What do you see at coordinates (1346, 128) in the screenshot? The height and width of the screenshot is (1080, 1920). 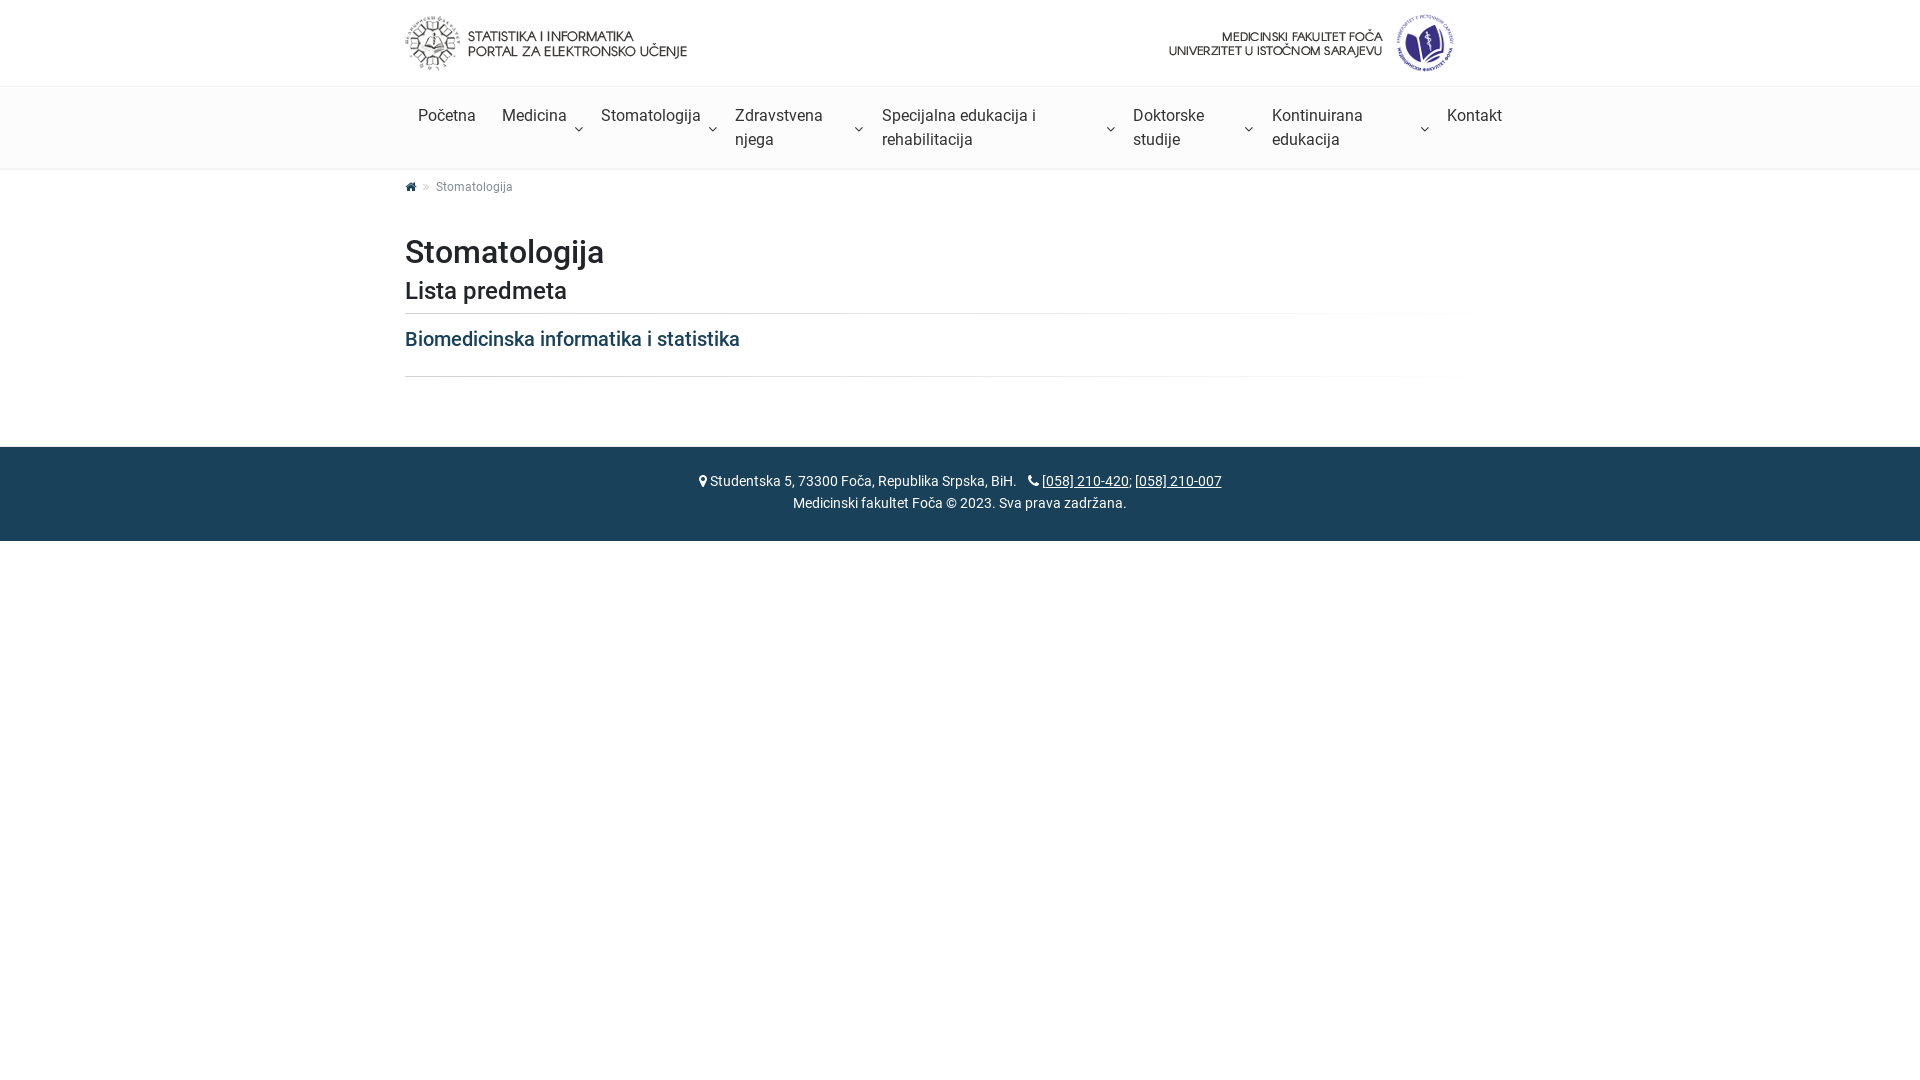 I see `Kontinuirana edukacija` at bounding box center [1346, 128].